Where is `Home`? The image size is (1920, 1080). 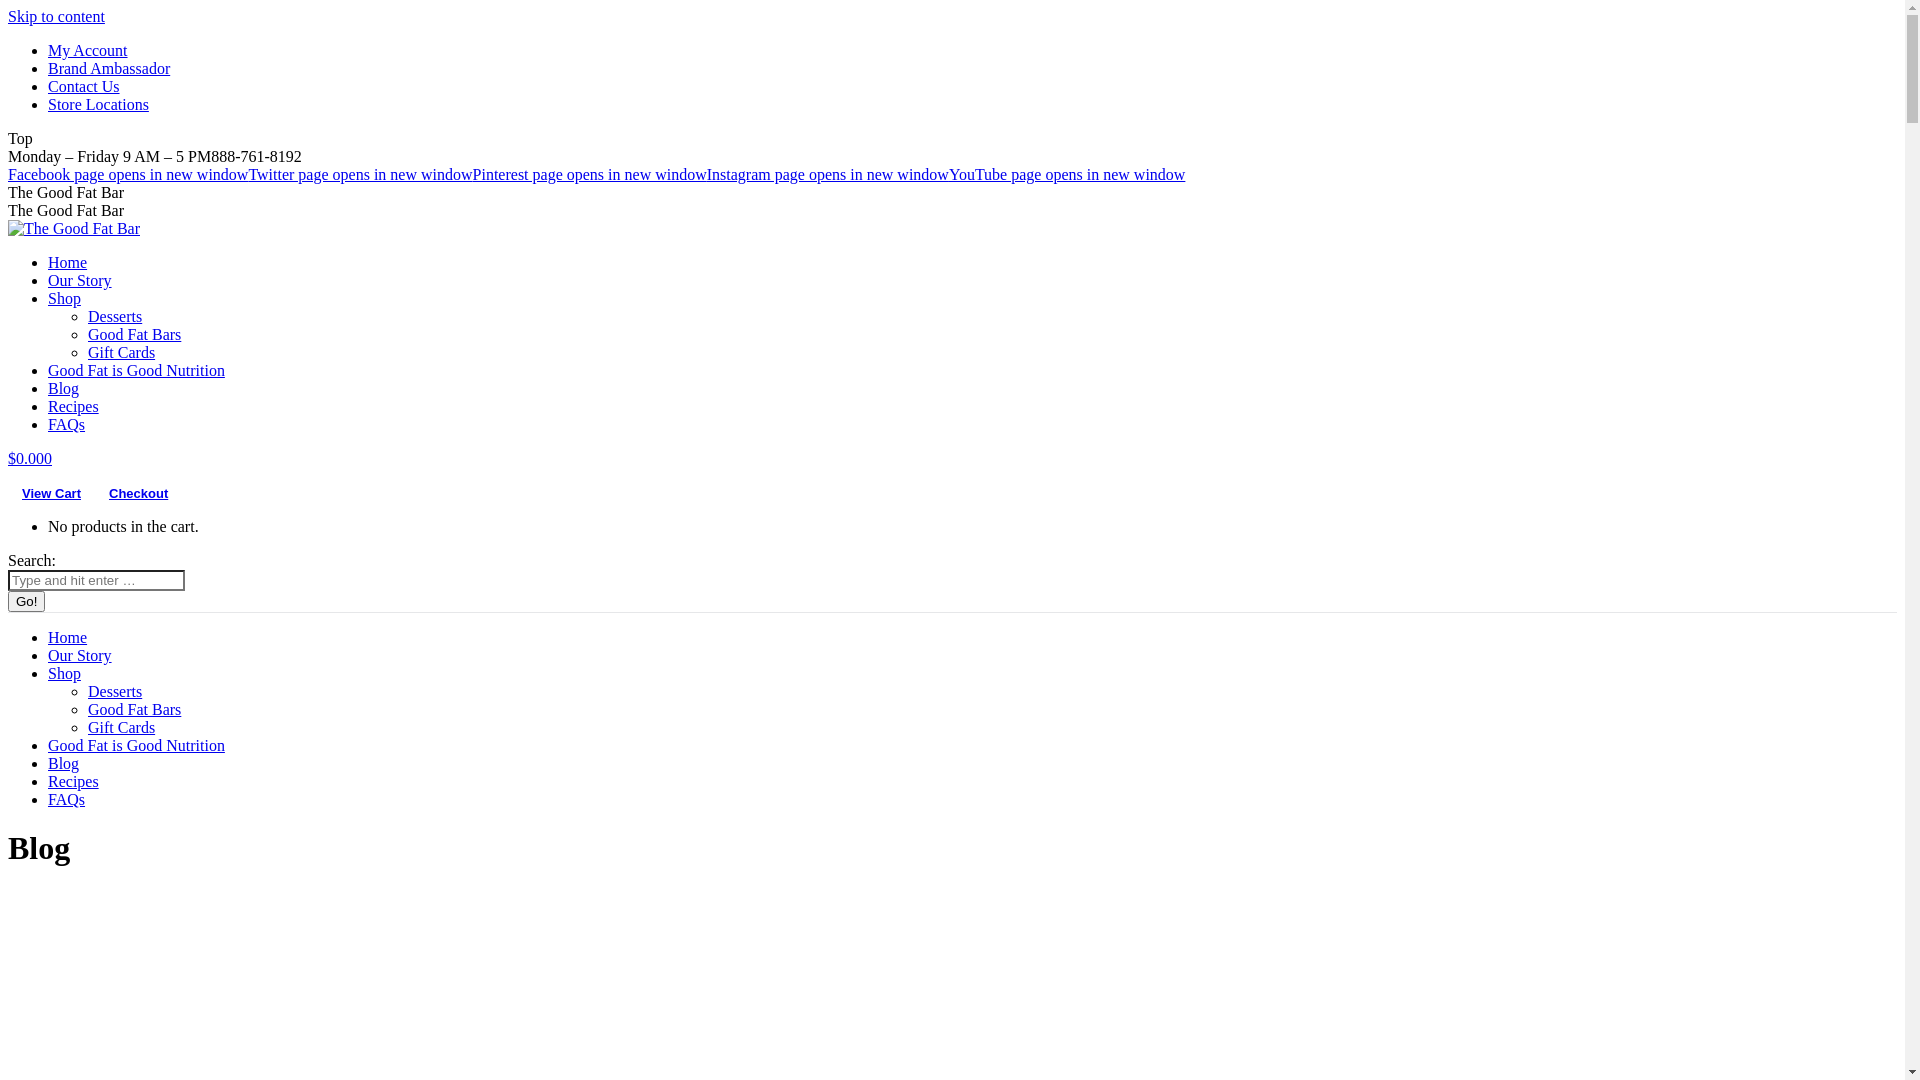
Home is located at coordinates (68, 638).